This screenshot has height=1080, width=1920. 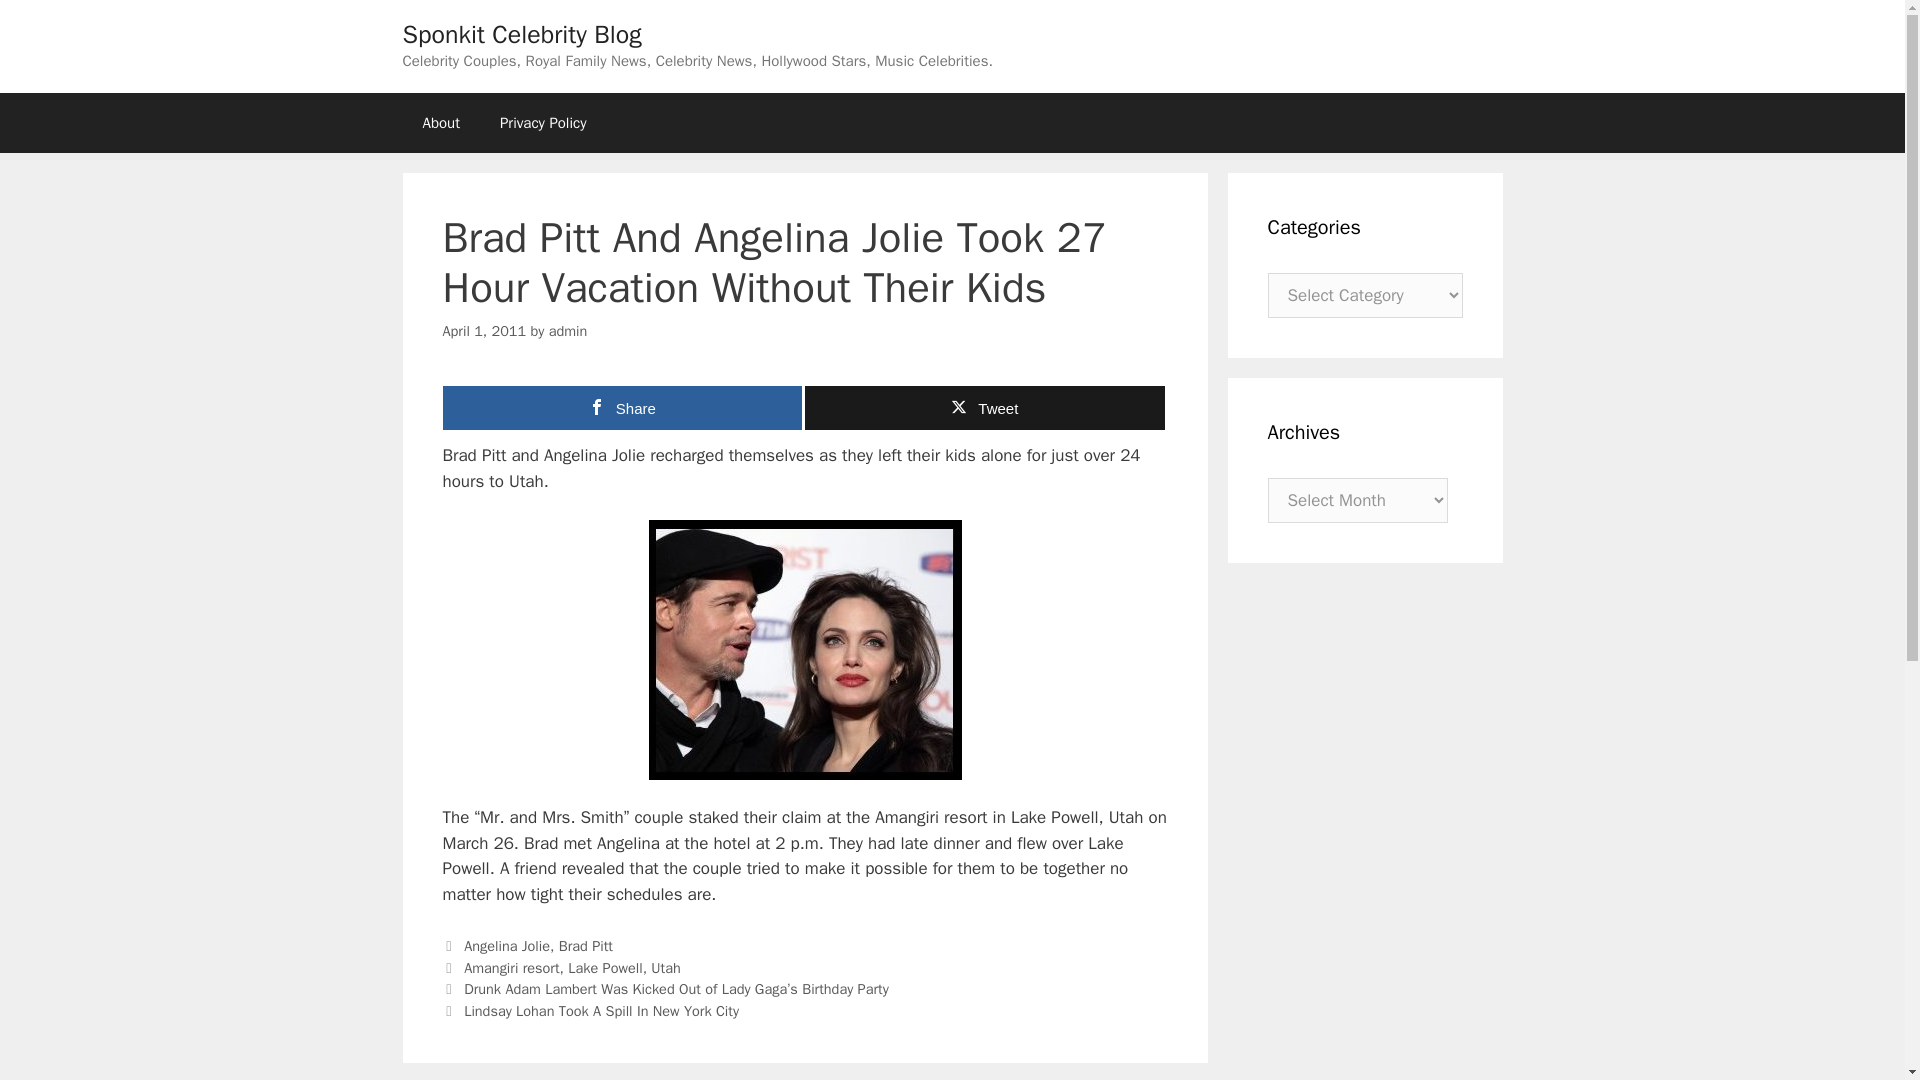 I want to click on admin, so click(x=568, y=330).